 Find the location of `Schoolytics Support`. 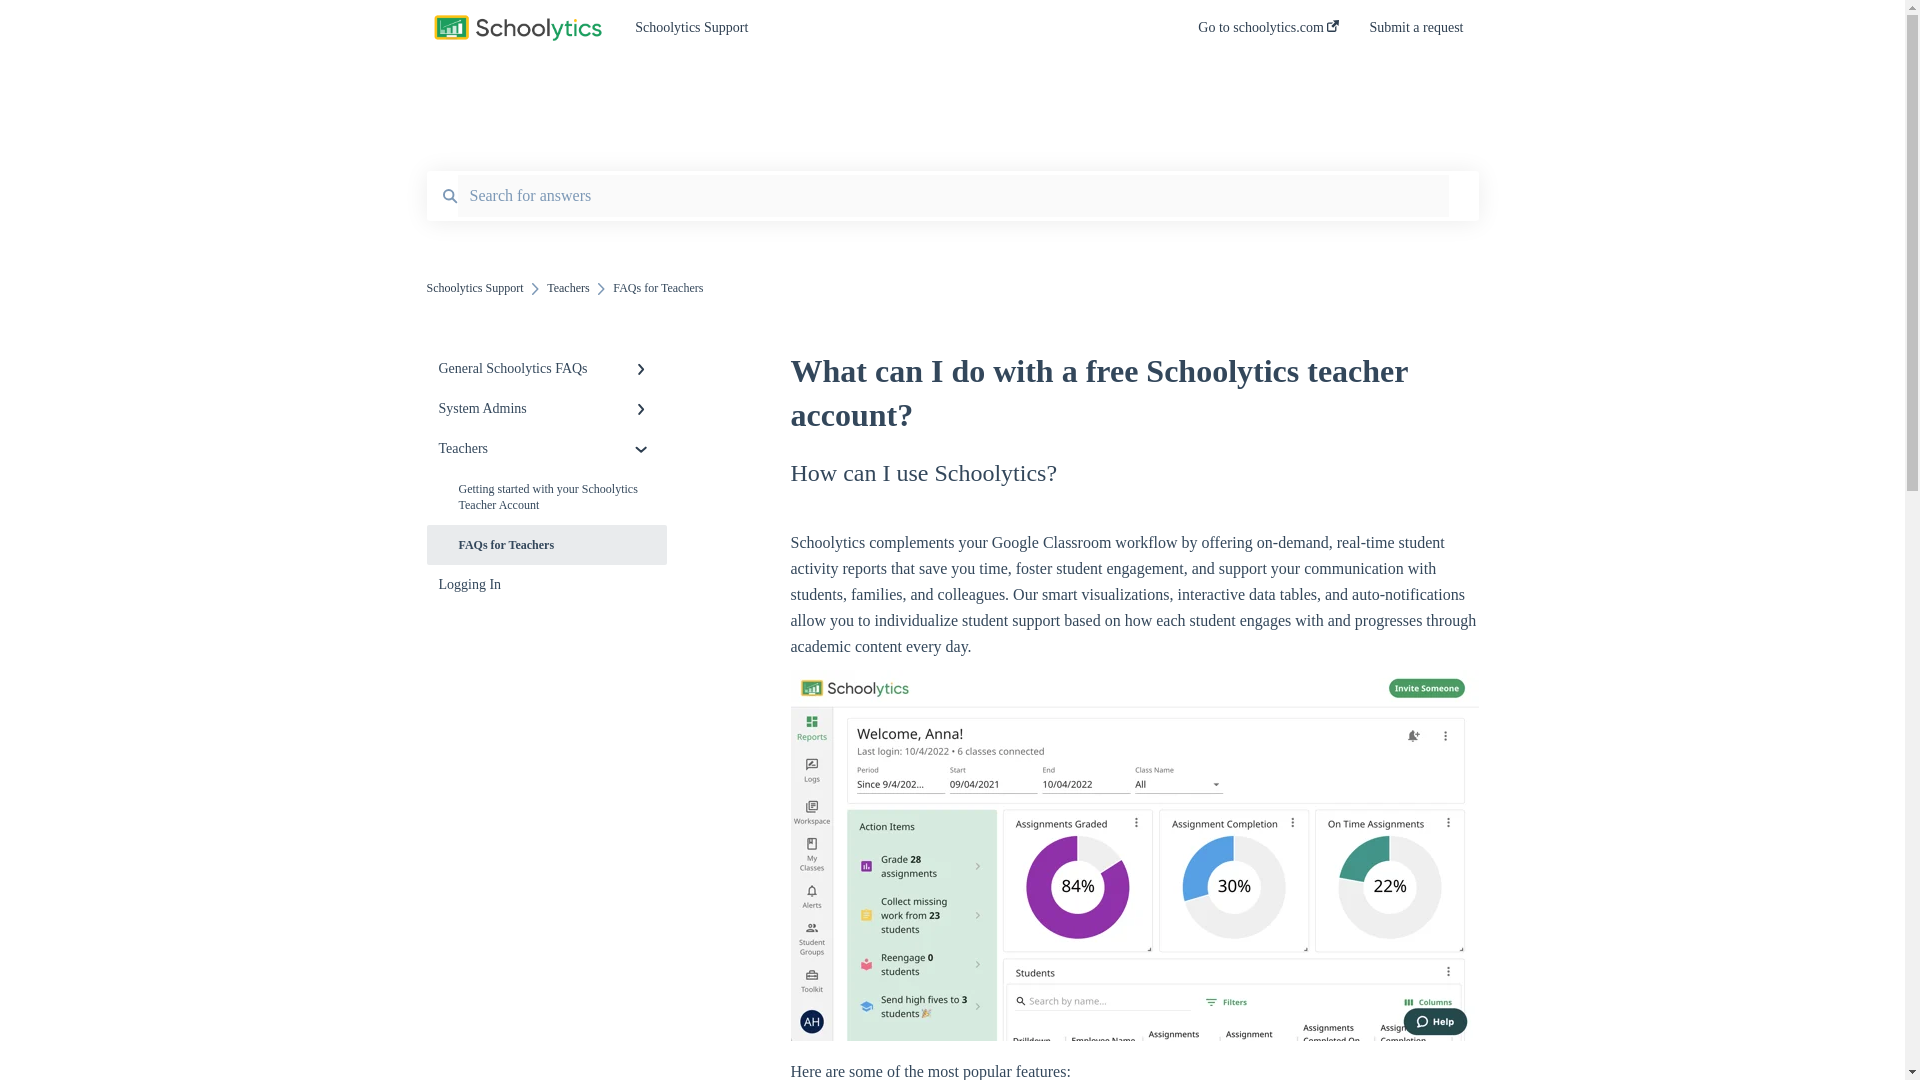

Schoolytics Support is located at coordinates (886, 28).